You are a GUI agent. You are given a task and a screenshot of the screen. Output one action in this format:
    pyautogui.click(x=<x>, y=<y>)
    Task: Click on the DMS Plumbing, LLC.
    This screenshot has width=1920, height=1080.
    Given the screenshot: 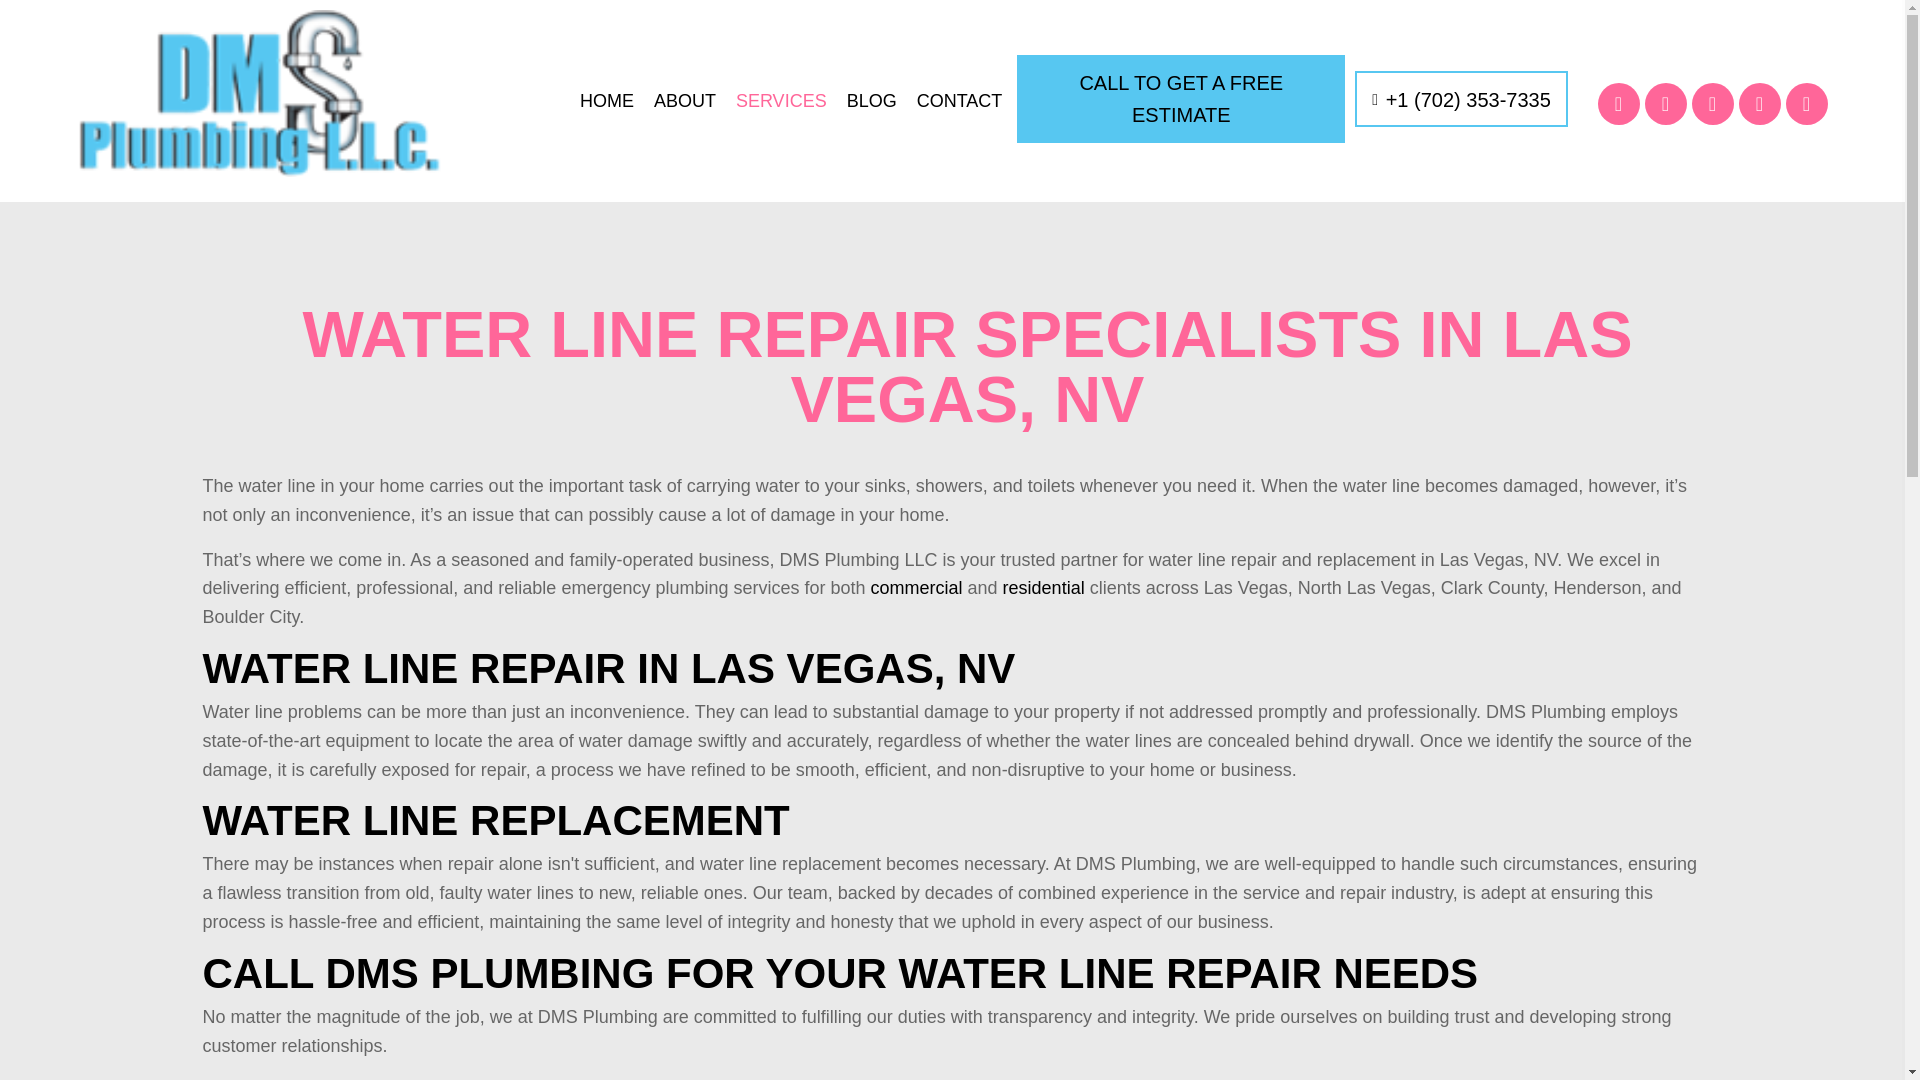 What is the action you would take?
    pyautogui.click(x=260, y=93)
    